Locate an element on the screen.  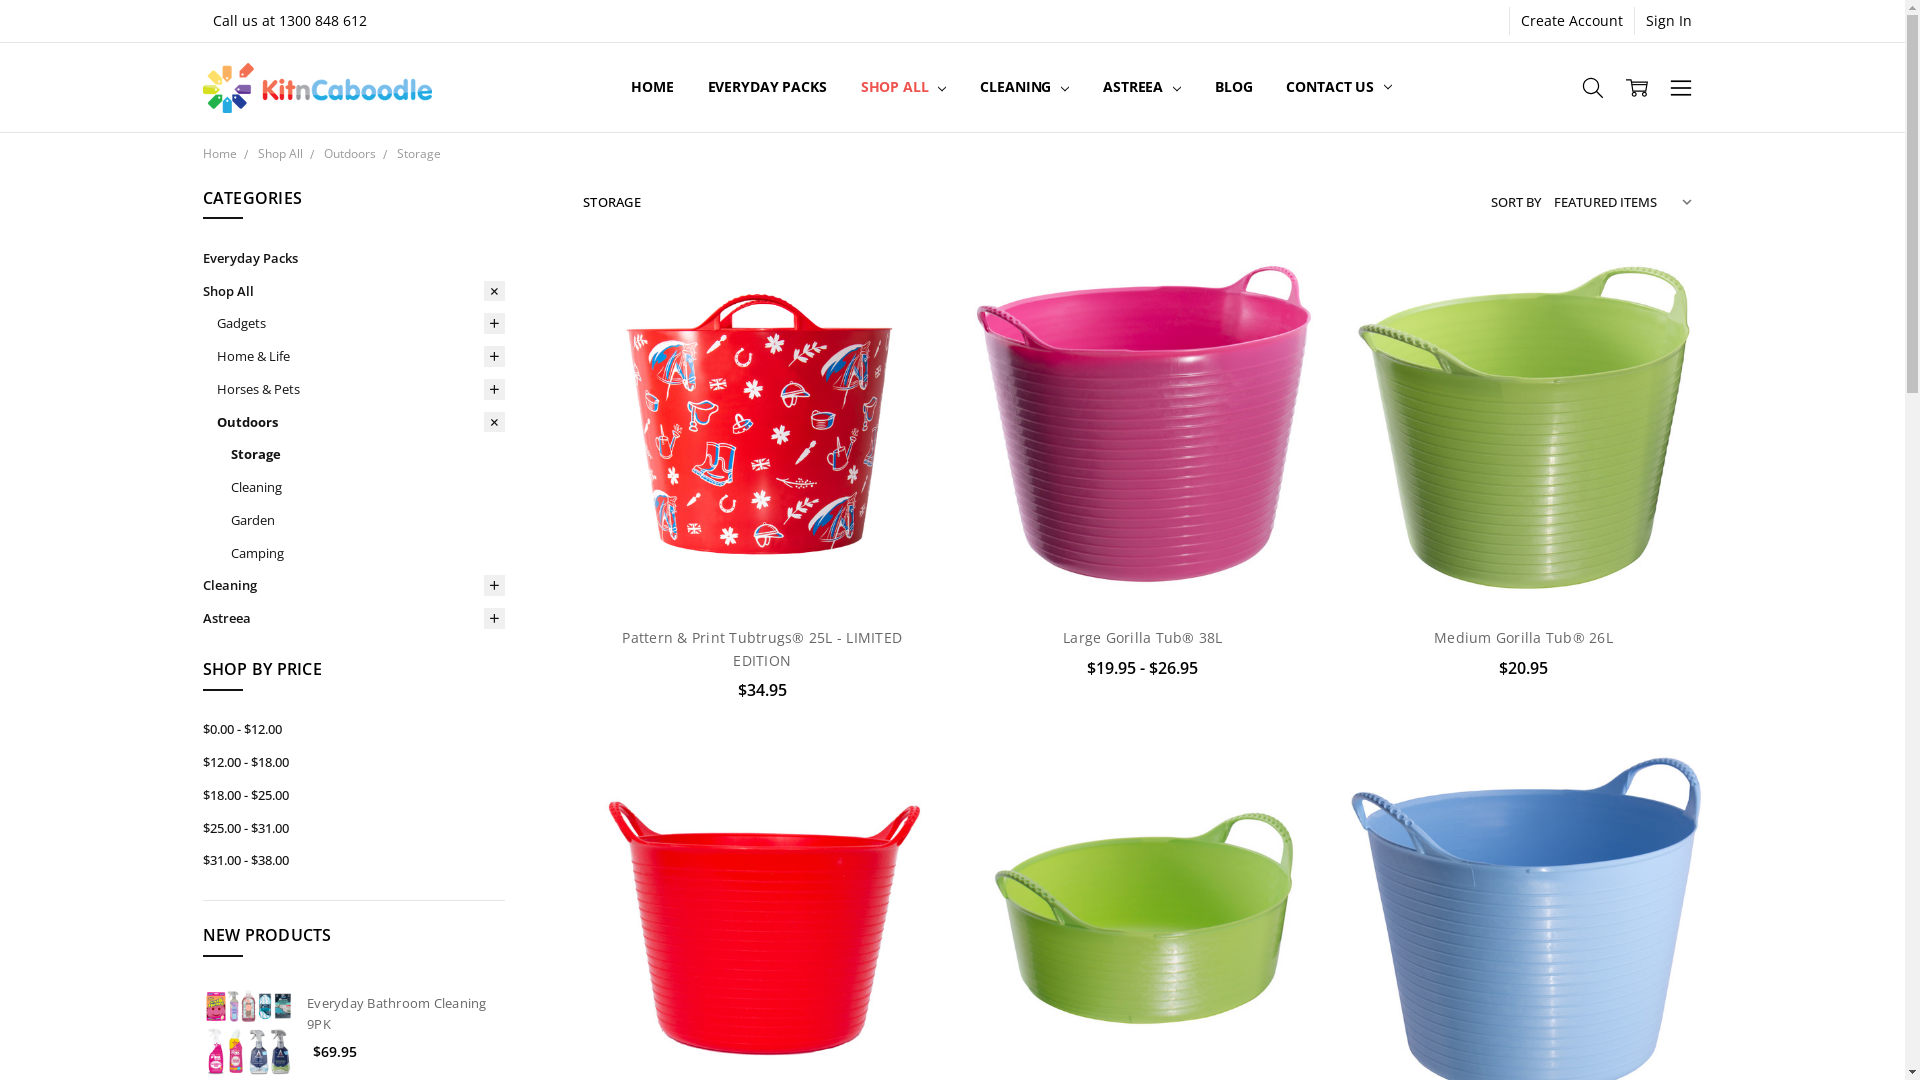
Camping is located at coordinates (367, 554).